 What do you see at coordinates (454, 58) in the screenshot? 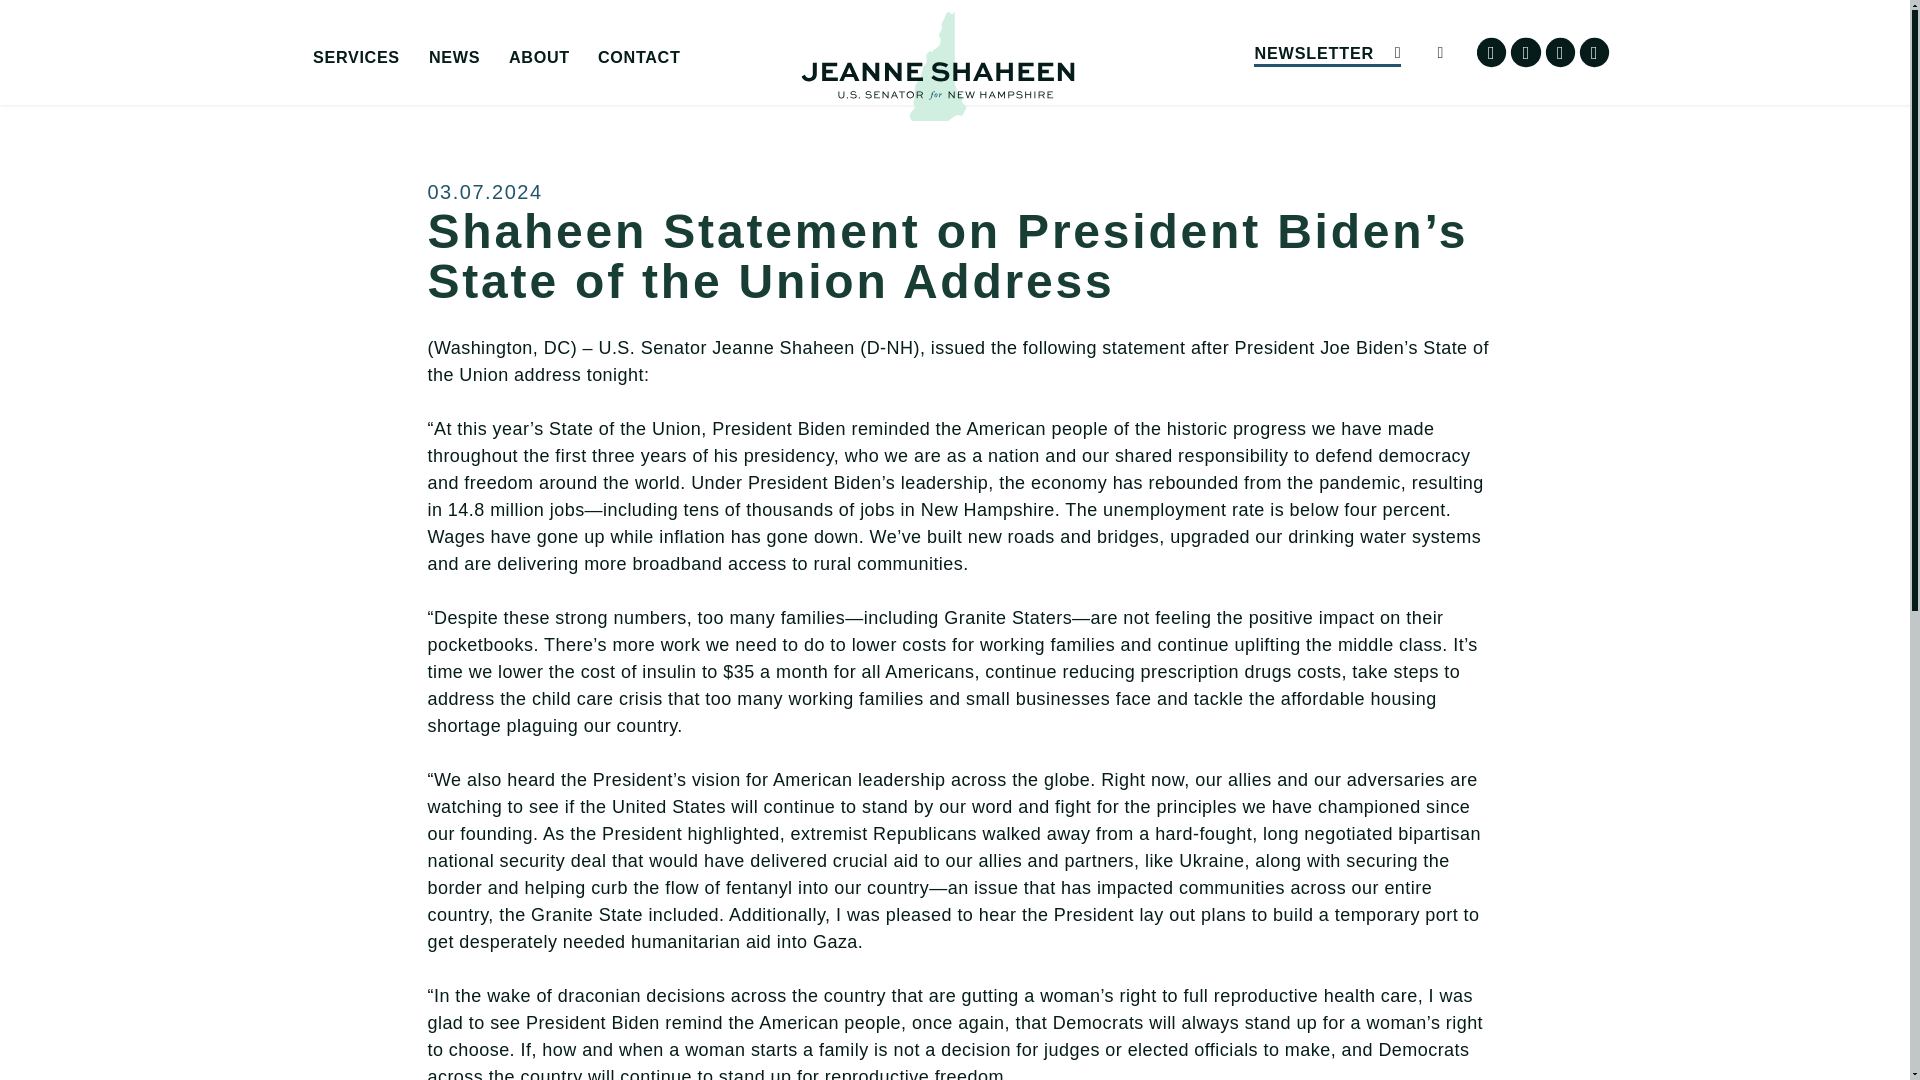
I see `NEWS` at bounding box center [454, 58].